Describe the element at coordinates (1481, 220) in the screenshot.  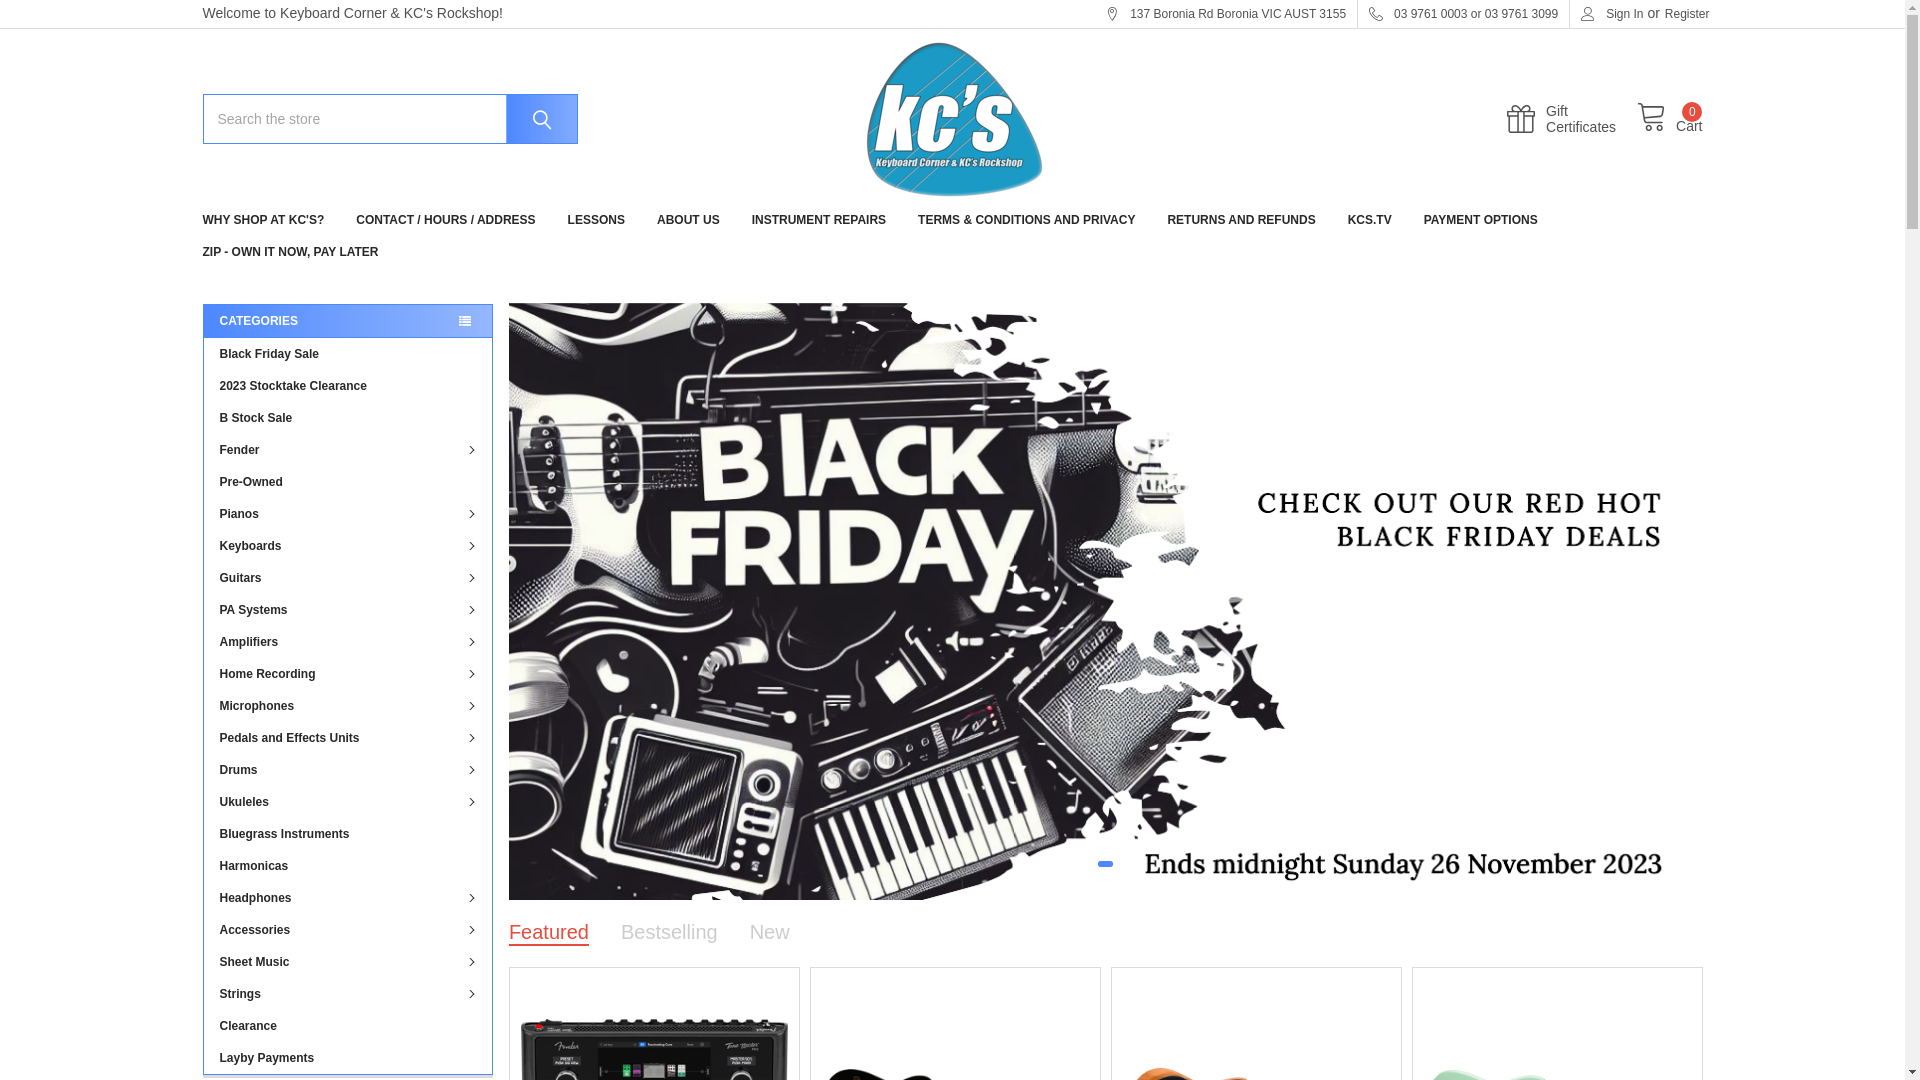
I see `PAYMENT OPTIONS` at that location.